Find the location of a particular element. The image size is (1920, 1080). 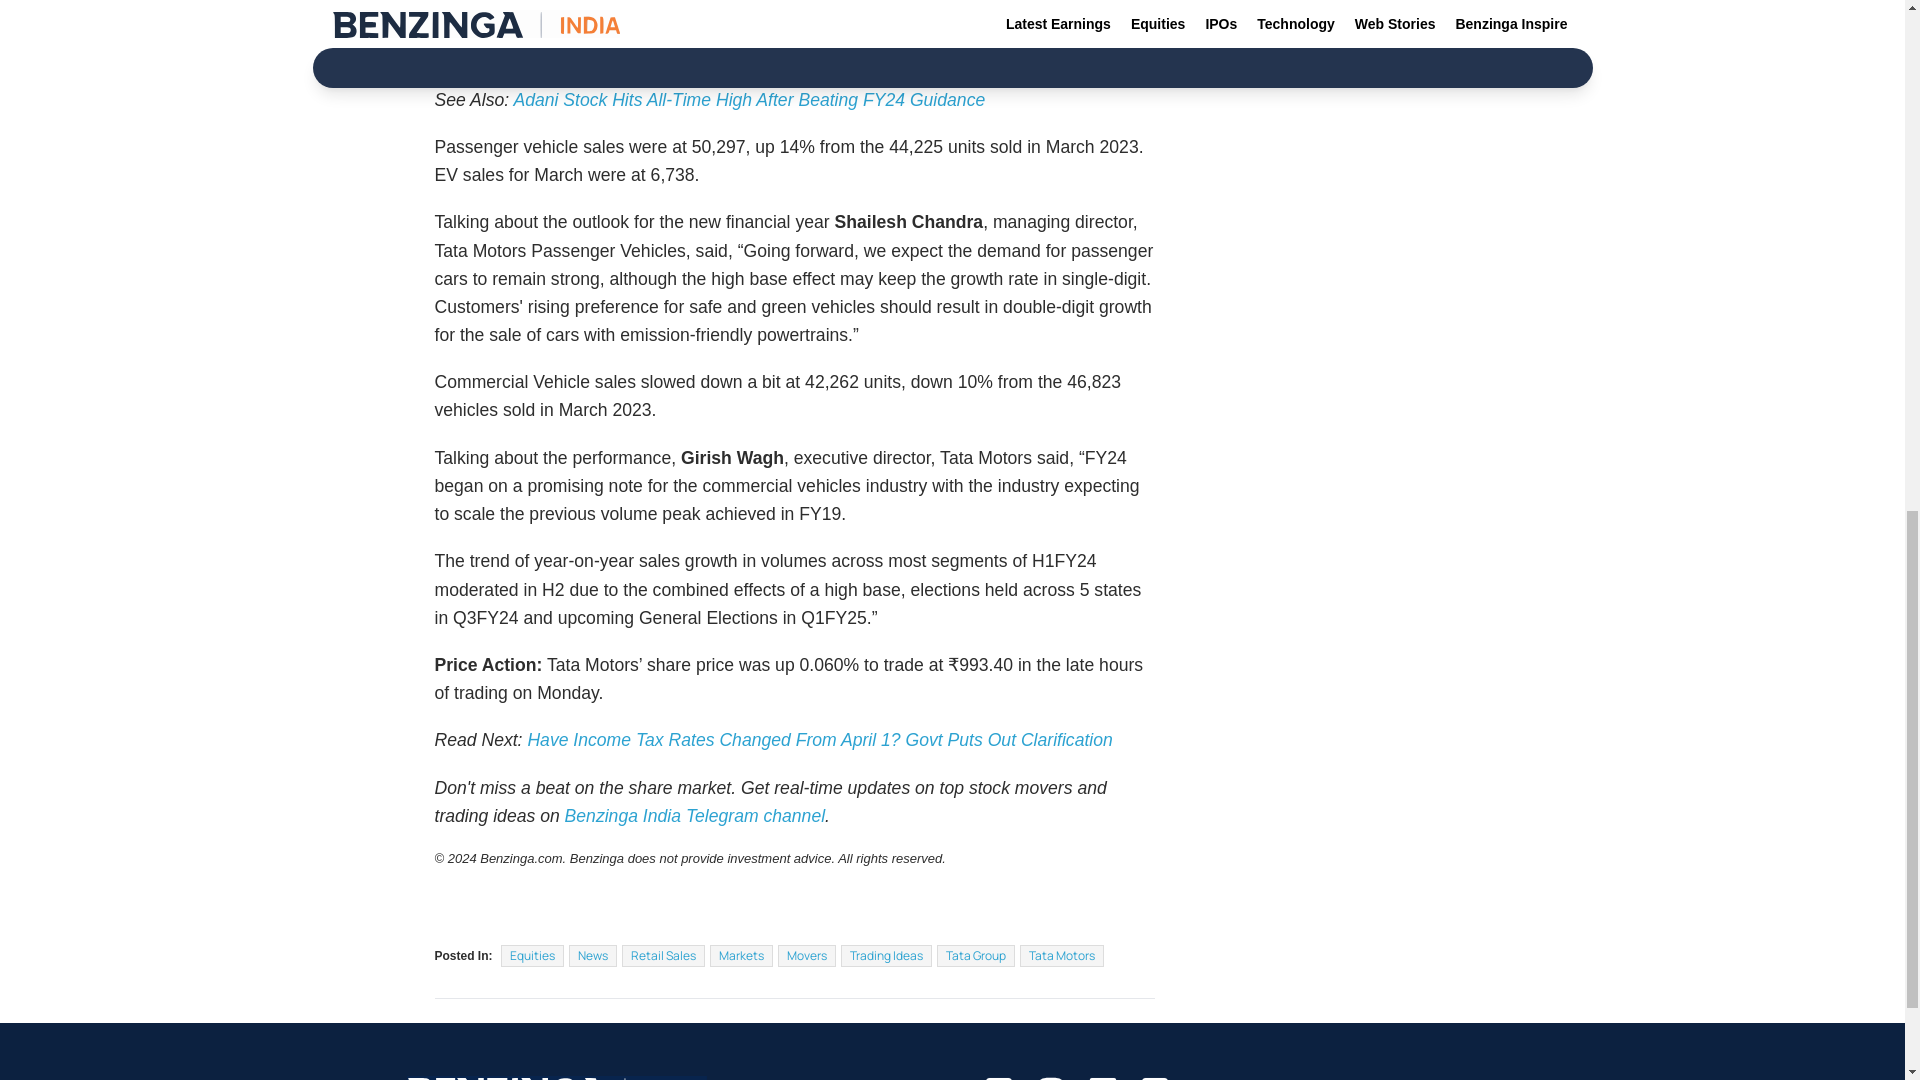

Tata Motors is located at coordinates (1062, 956).